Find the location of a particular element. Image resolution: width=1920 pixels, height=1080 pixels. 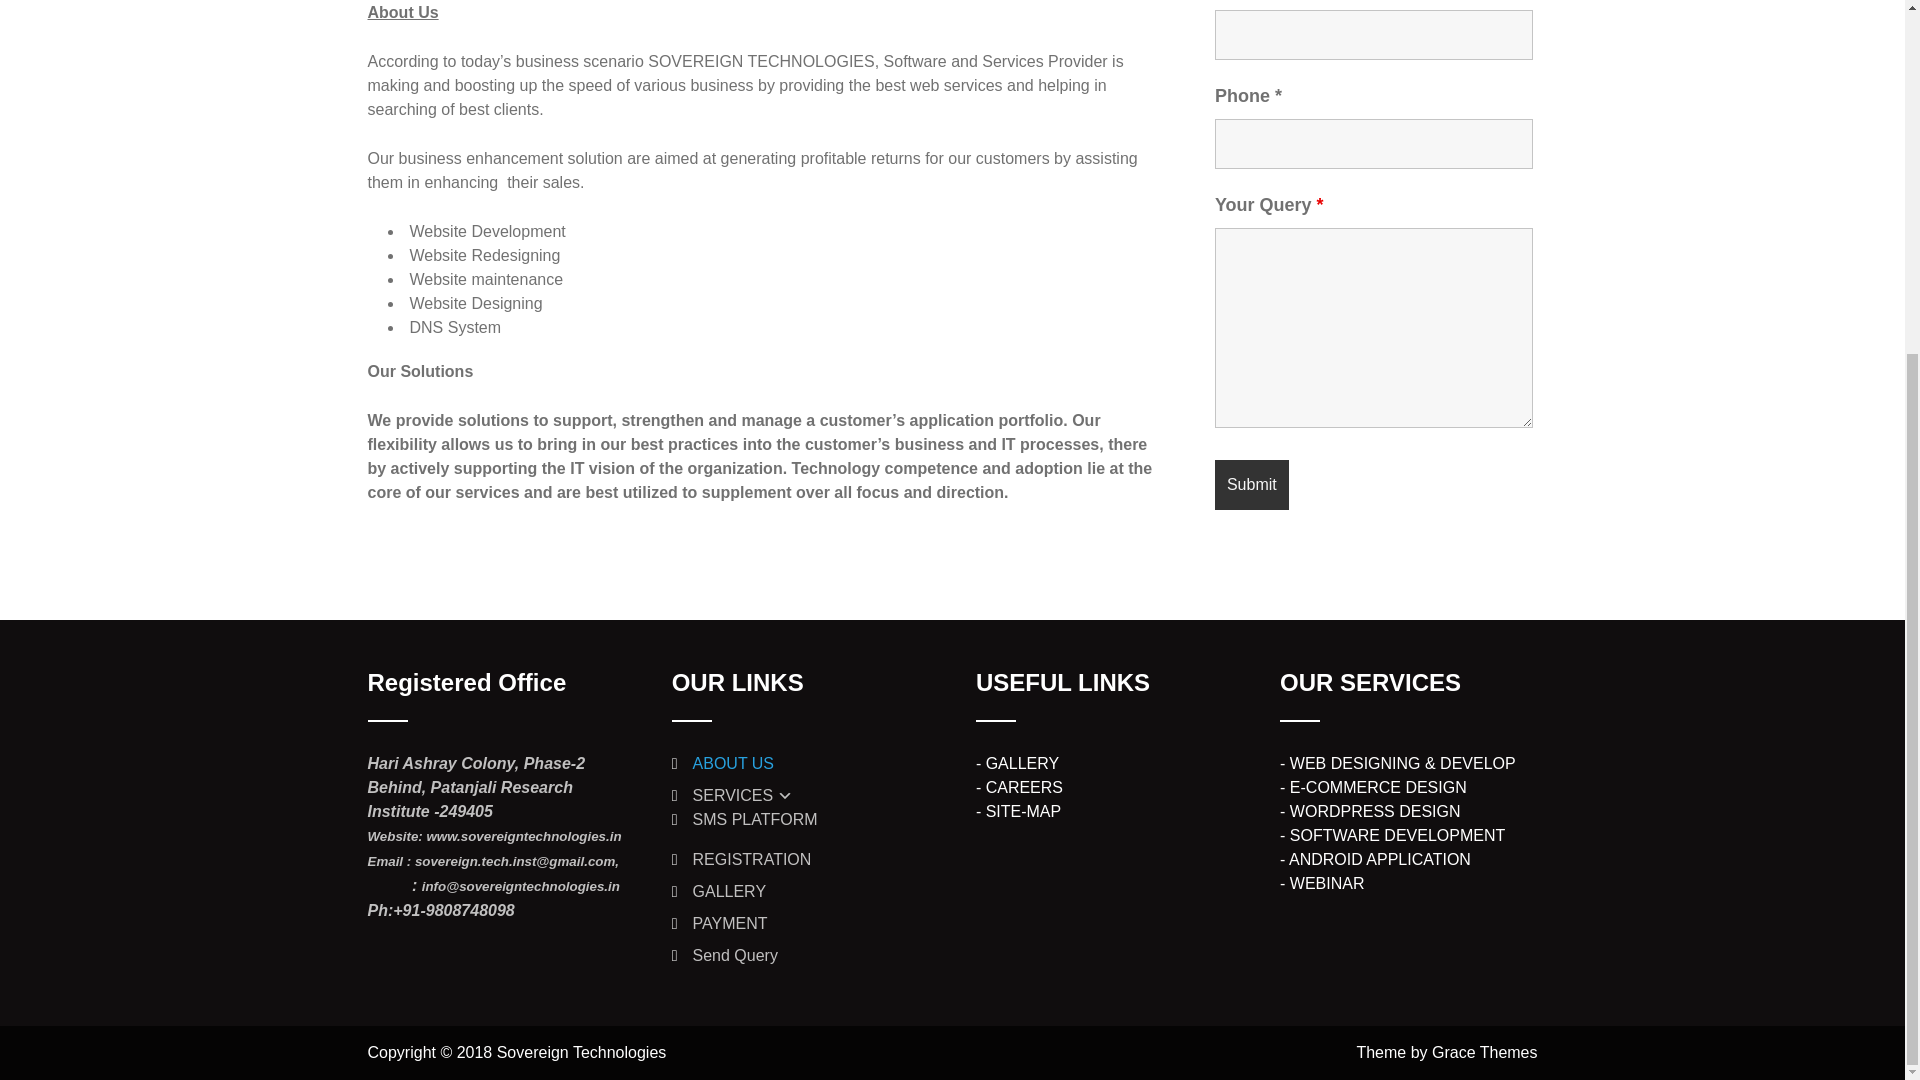

ABOUT US is located at coordinates (734, 763).